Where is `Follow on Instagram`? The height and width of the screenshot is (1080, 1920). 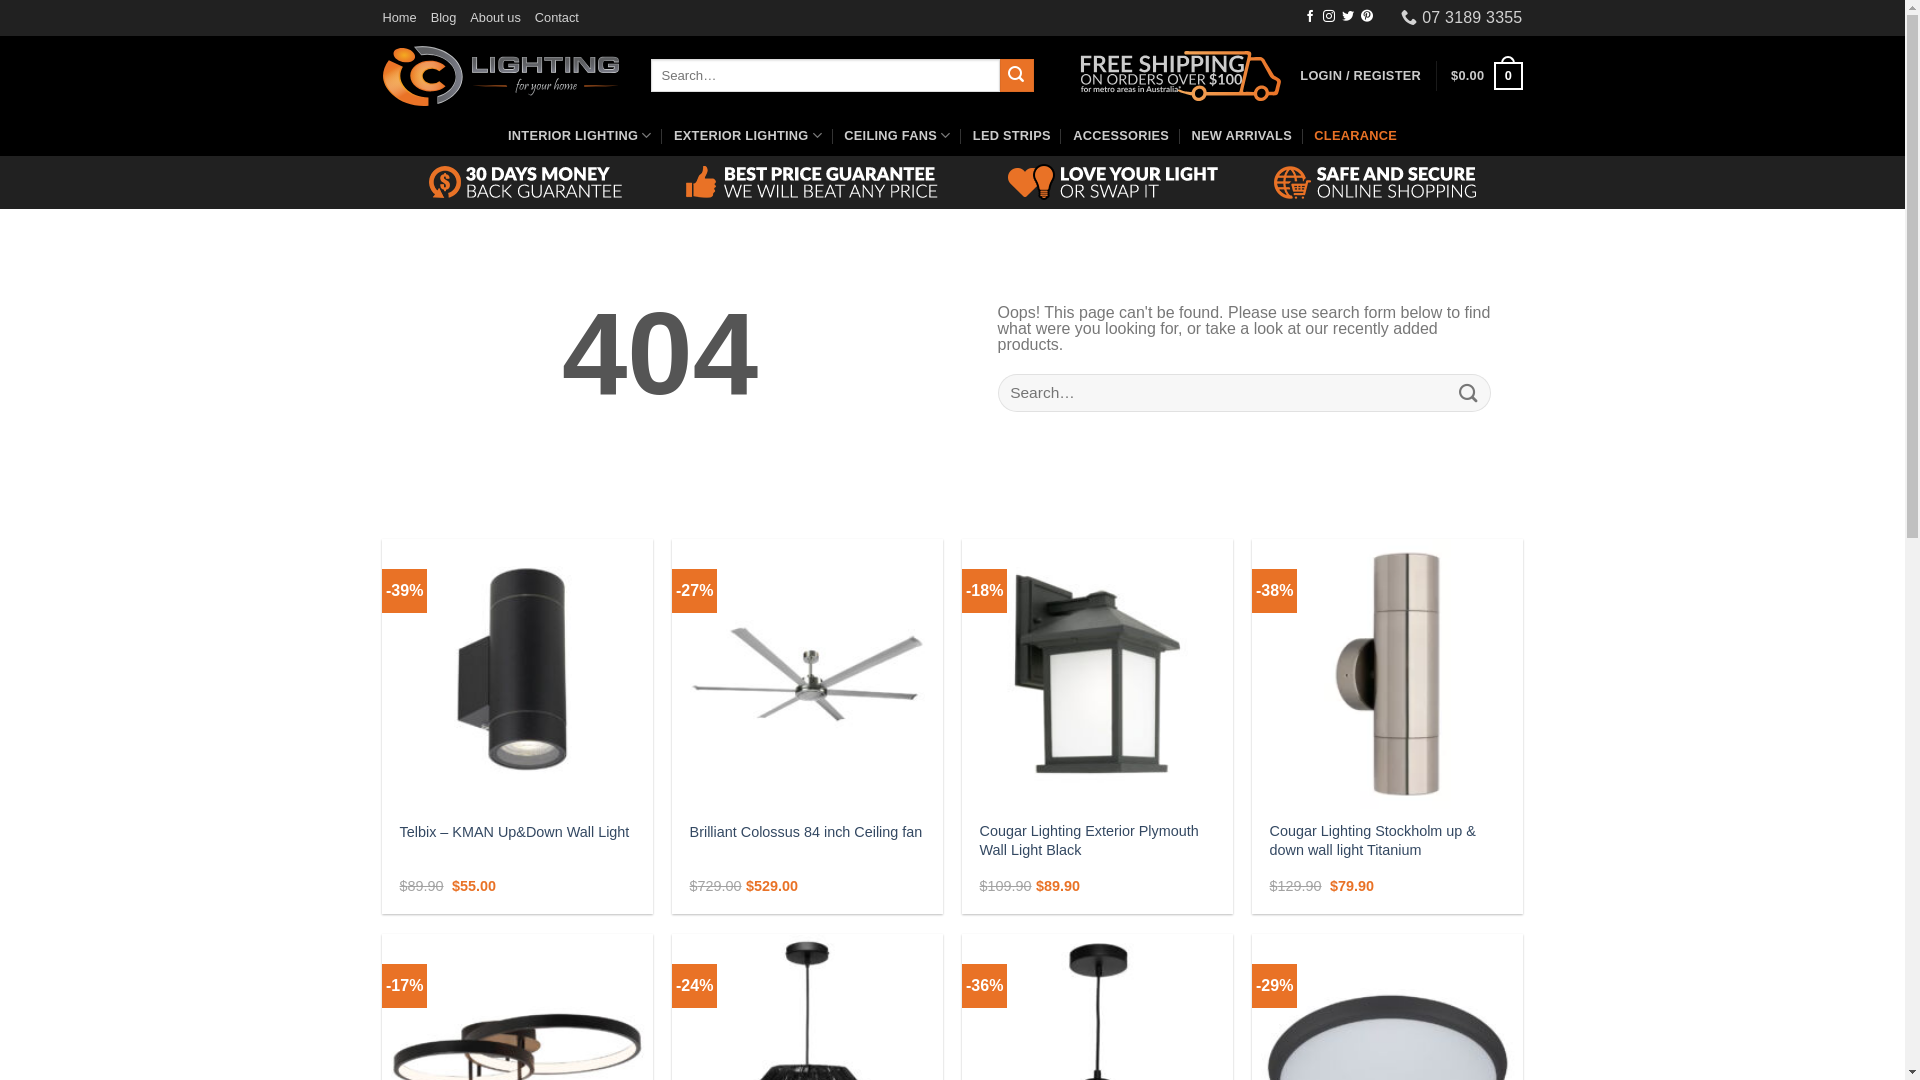 Follow on Instagram is located at coordinates (1329, 17).